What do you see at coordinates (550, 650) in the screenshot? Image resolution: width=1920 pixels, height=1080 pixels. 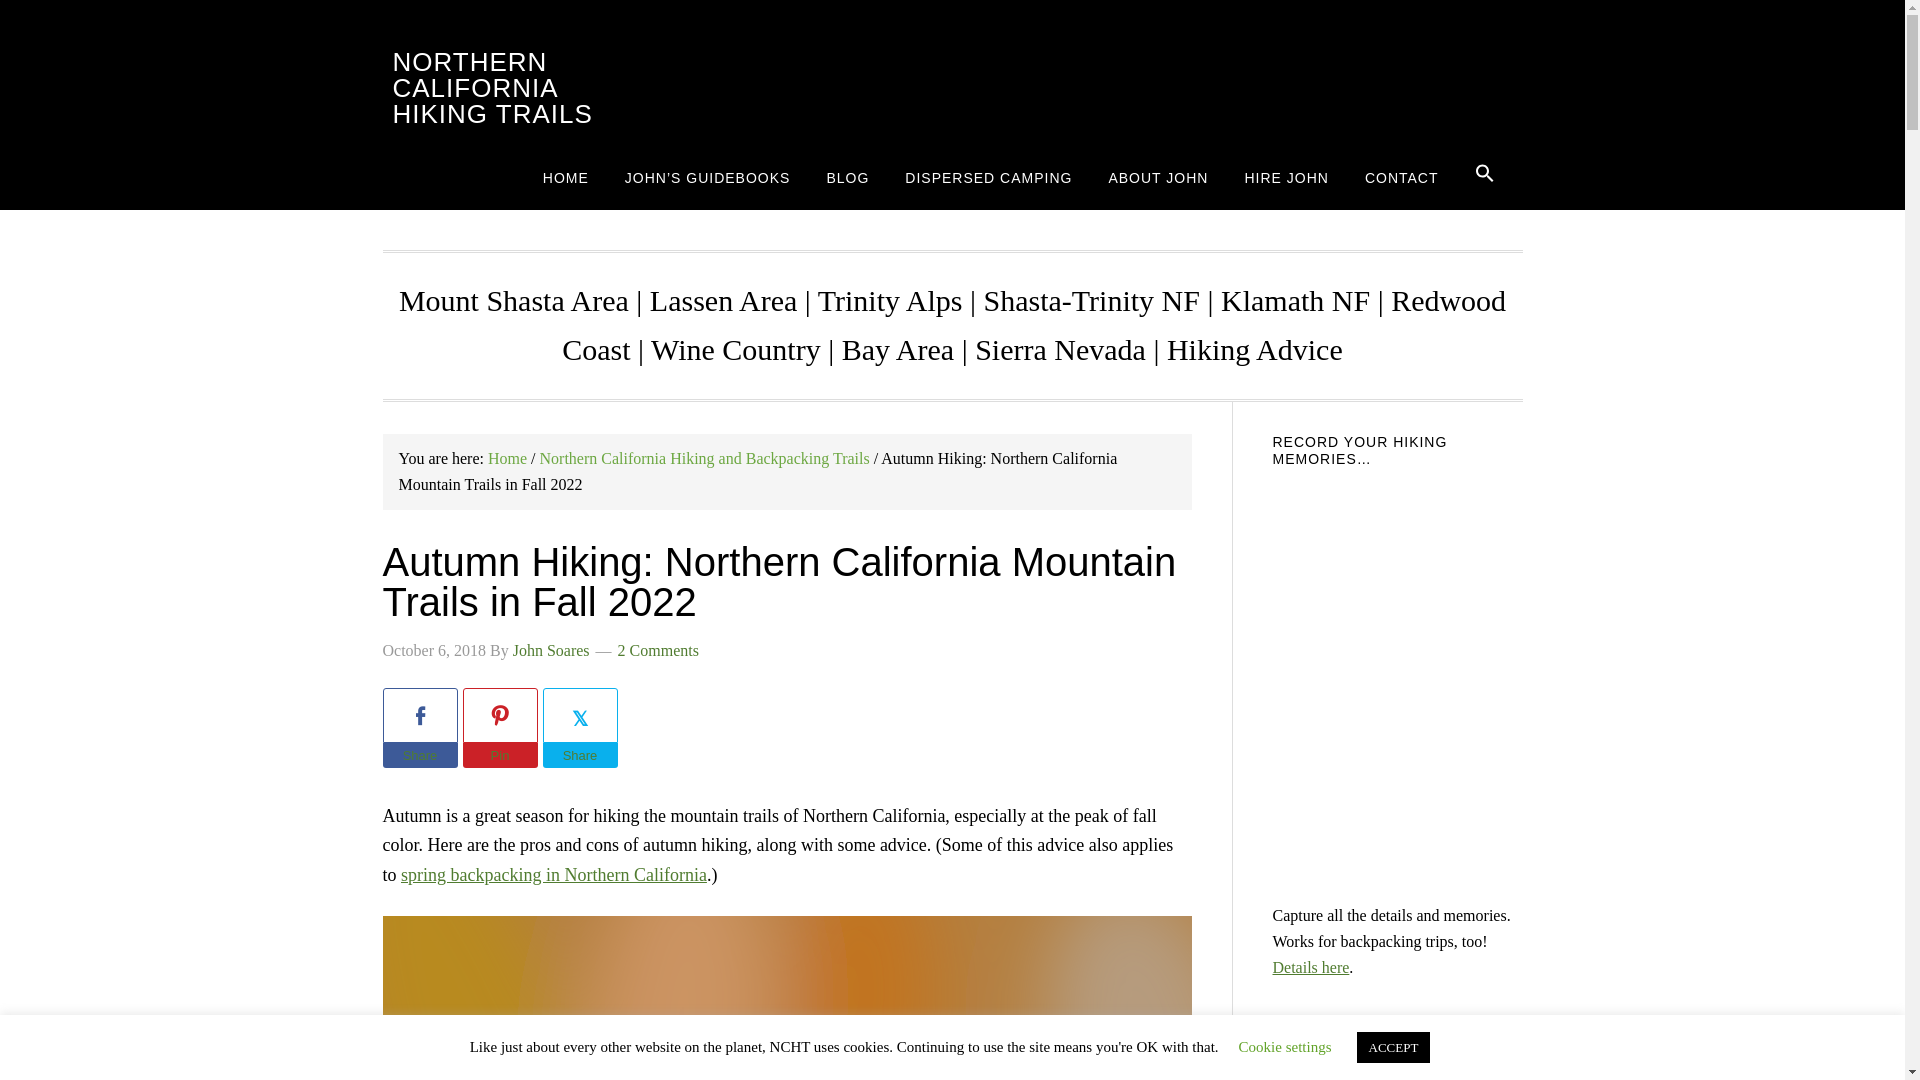 I see `John Soares` at bounding box center [550, 650].